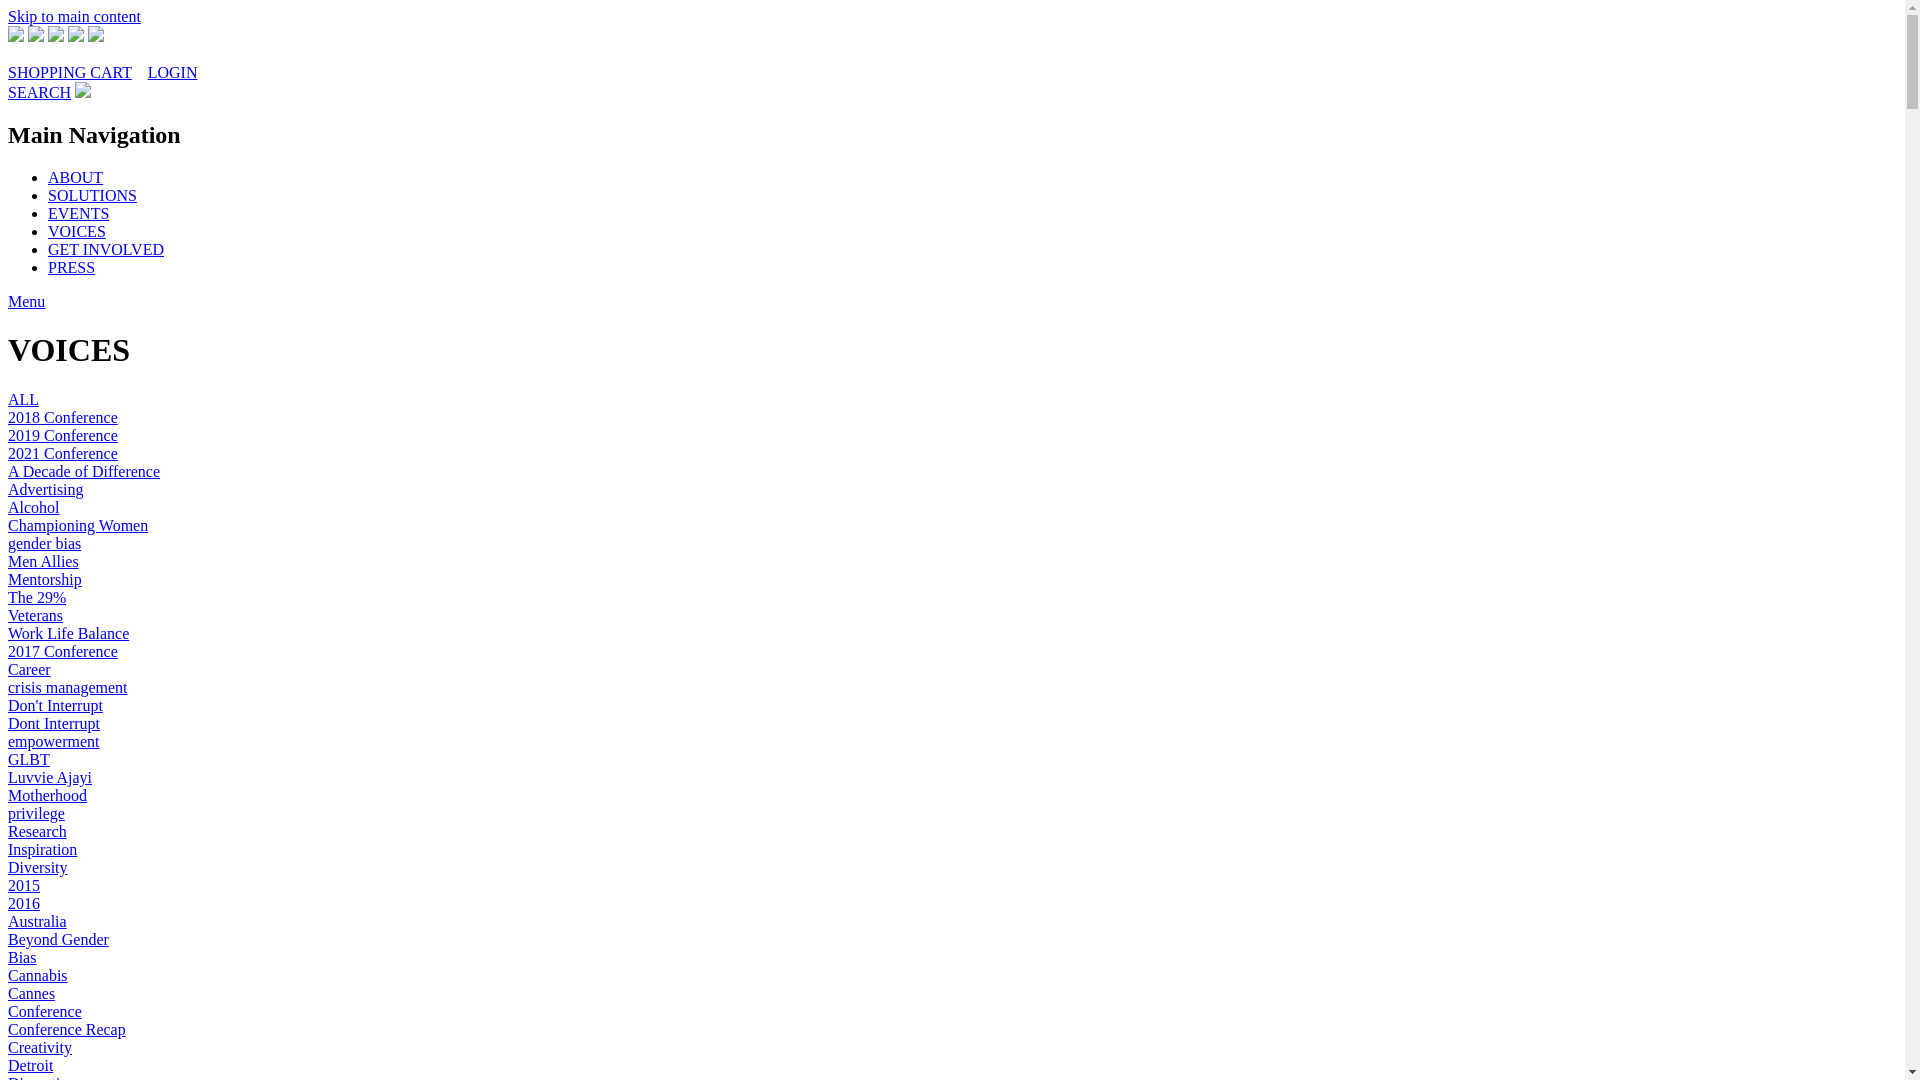  Describe the element at coordinates (58, 940) in the screenshot. I see `Beyond Gender` at that location.